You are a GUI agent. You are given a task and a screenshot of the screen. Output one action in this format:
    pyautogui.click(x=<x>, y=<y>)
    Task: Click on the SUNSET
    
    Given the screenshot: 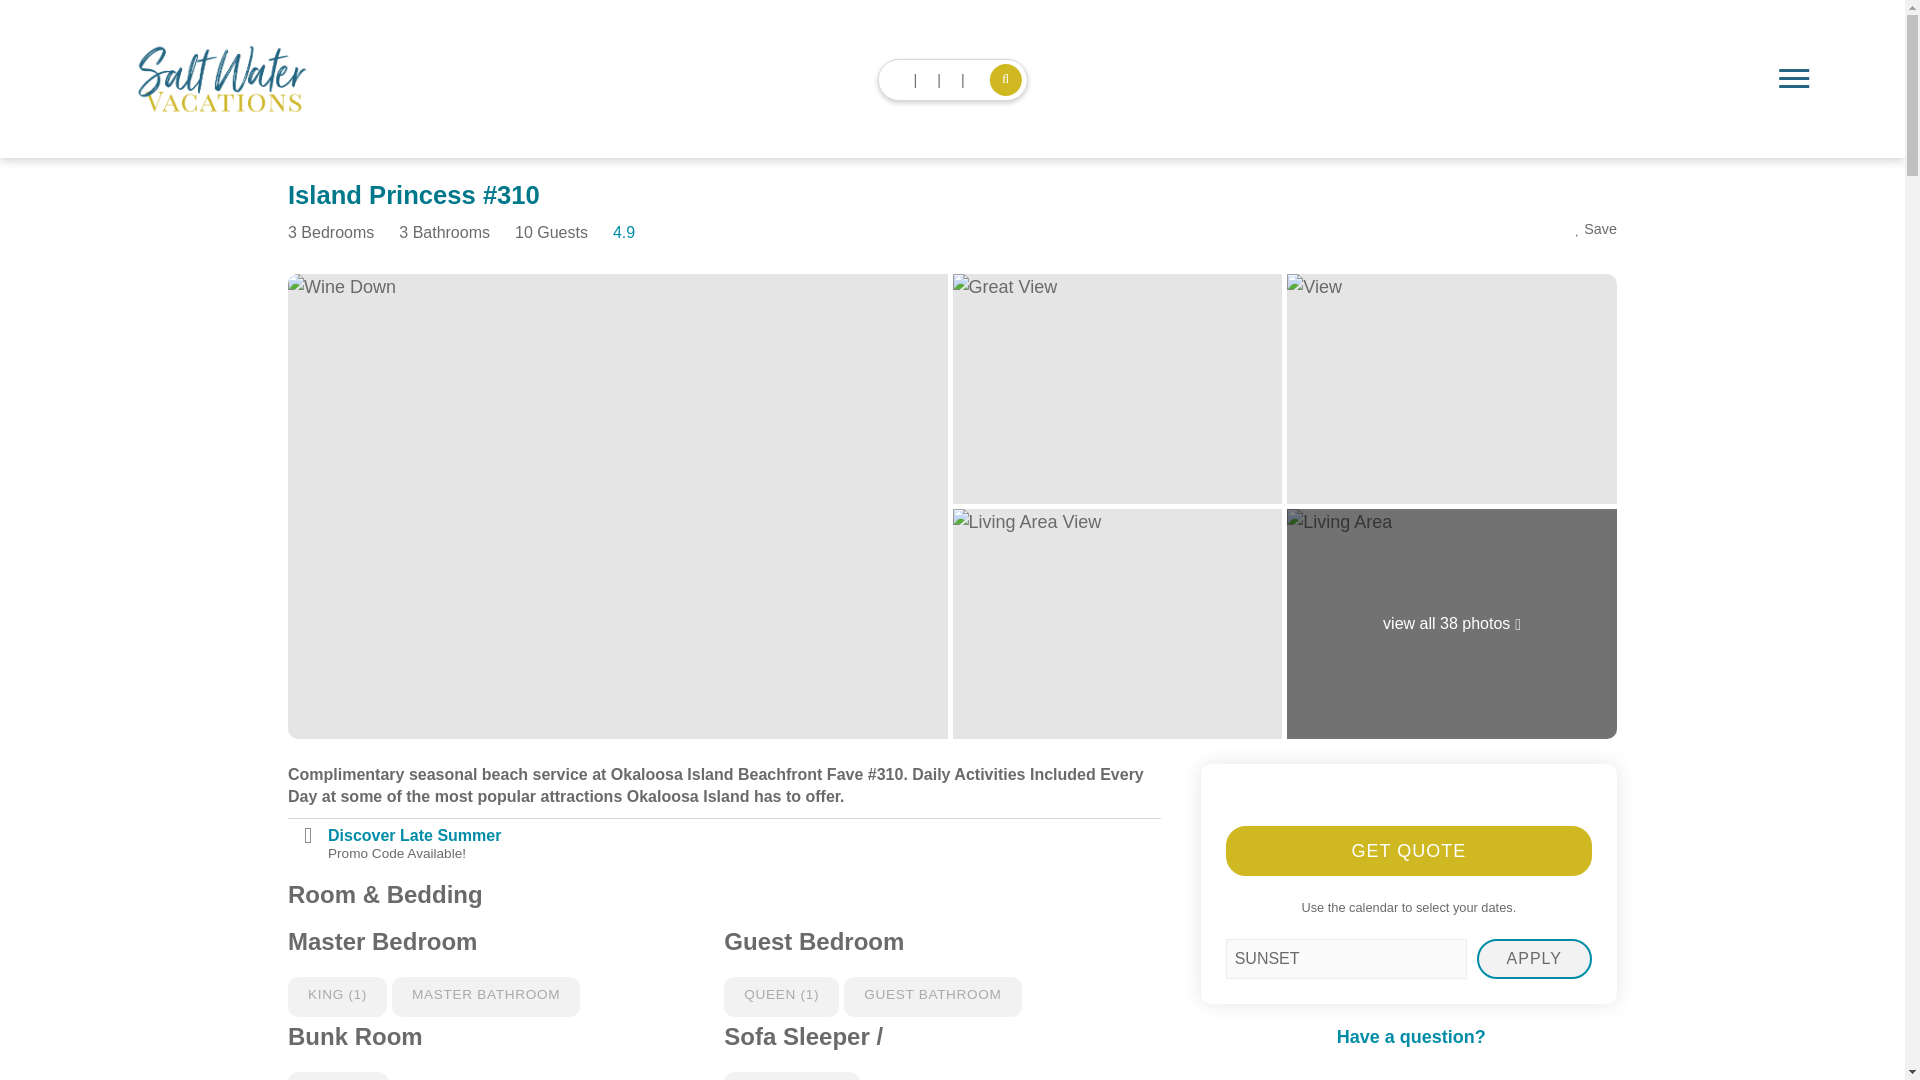 What is the action you would take?
    pyautogui.click(x=1346, y=958)
    